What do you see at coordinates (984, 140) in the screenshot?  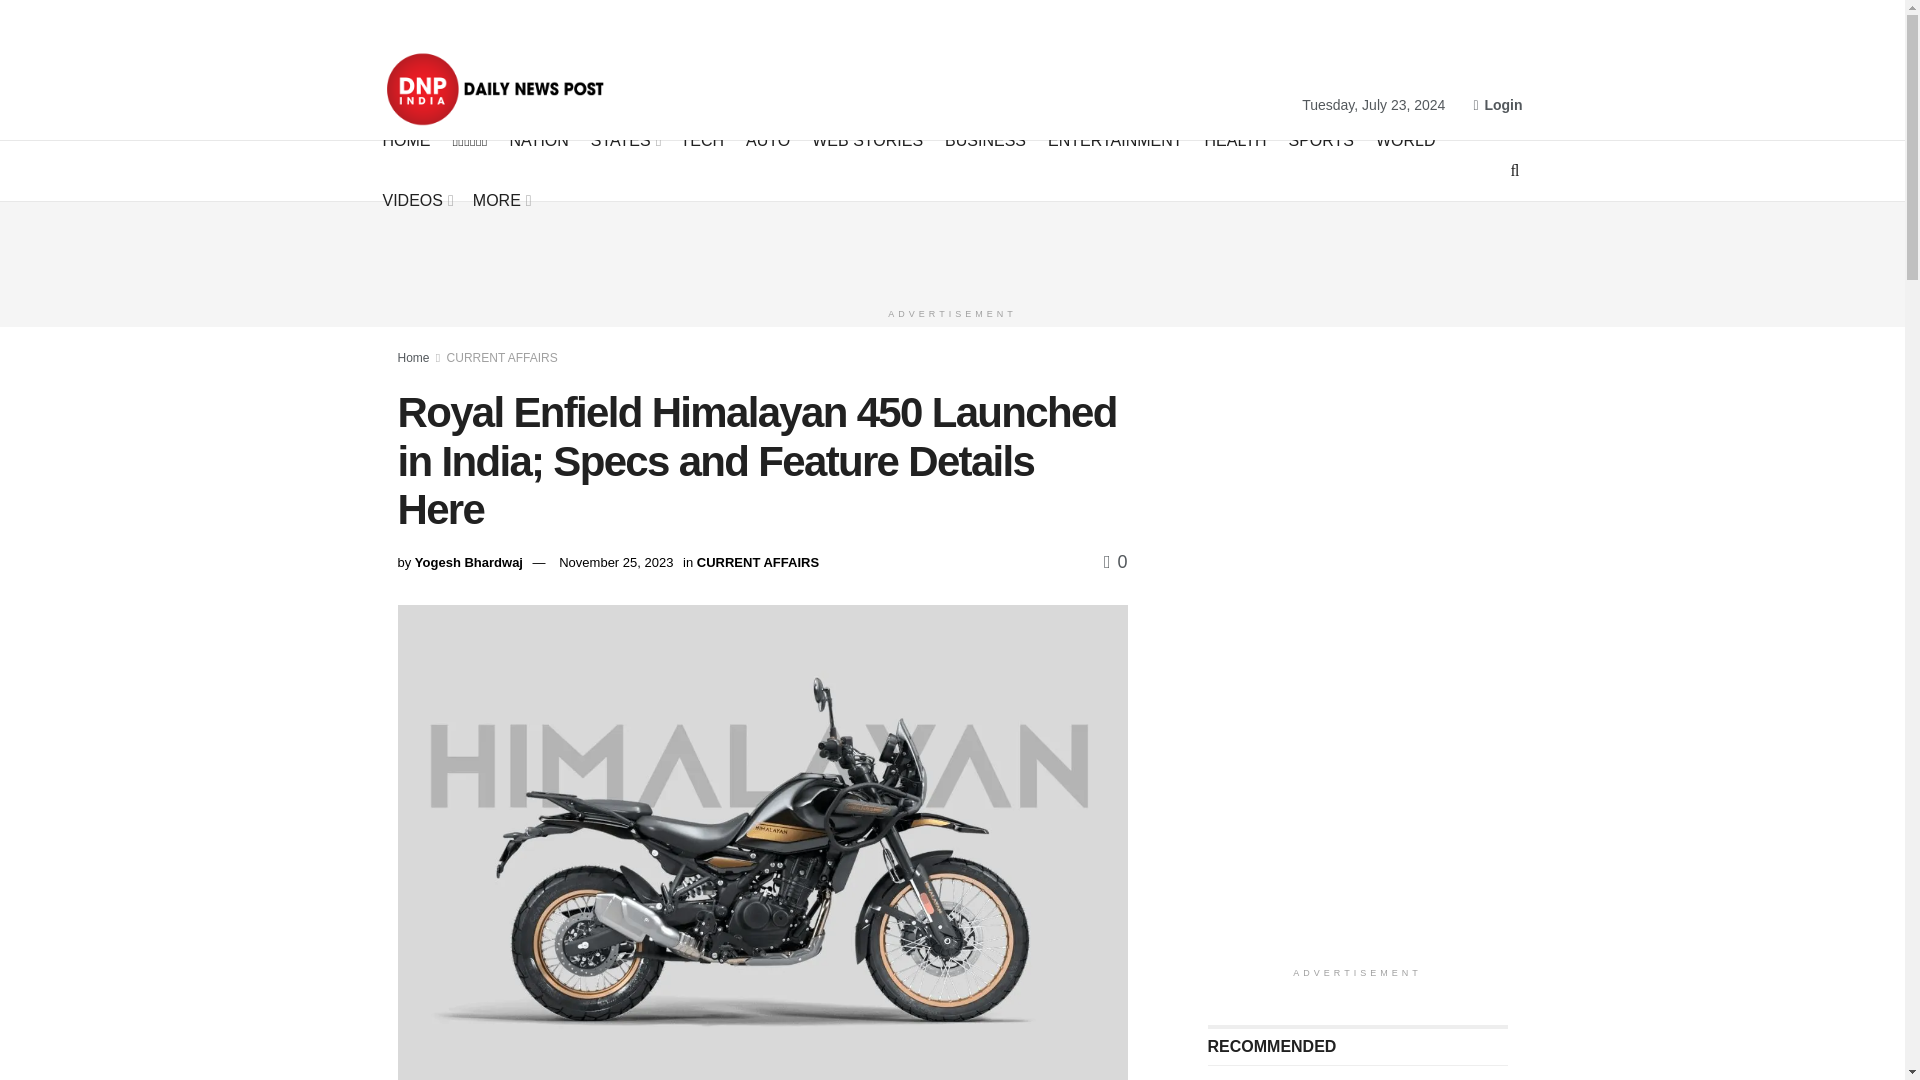 I see `BUSINESS` at bounding box center [984, 140].